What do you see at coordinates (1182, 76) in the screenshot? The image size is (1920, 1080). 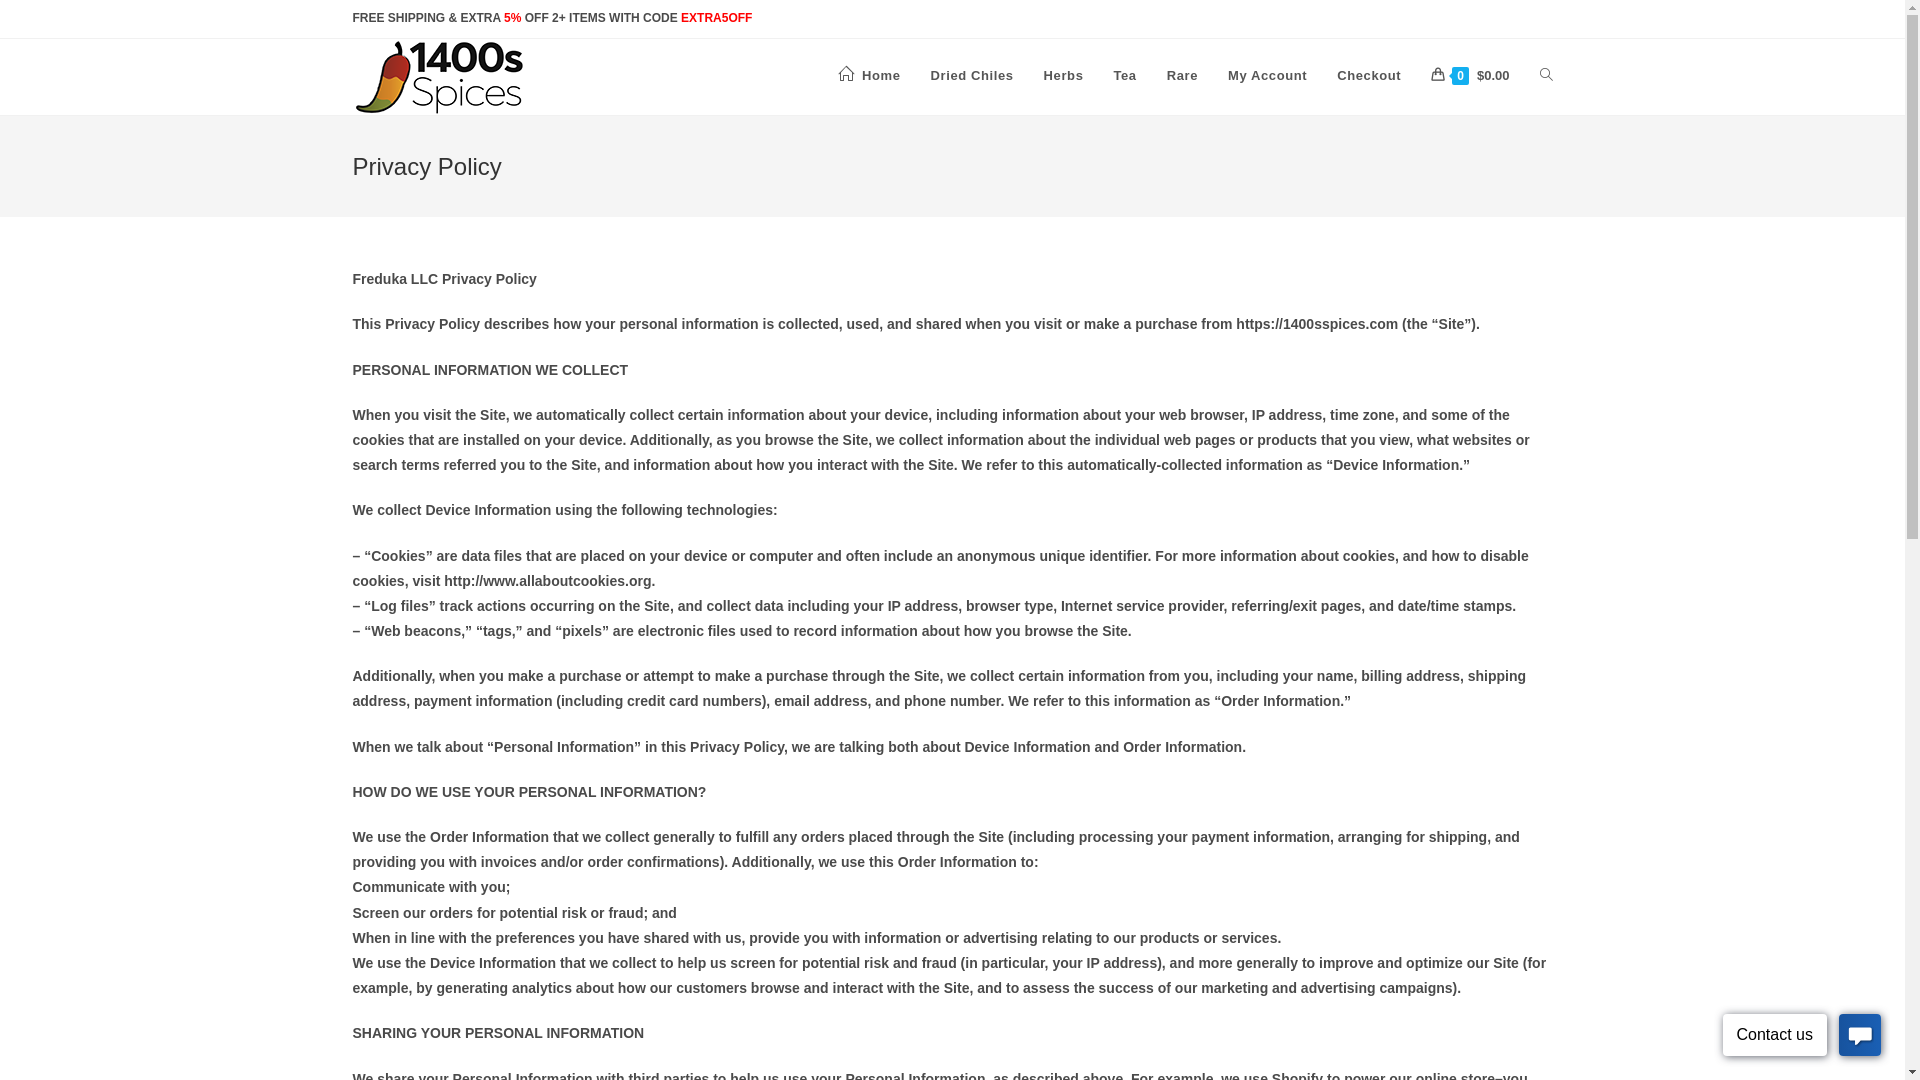 I see `Rare` at bounding box center [1182, 76].